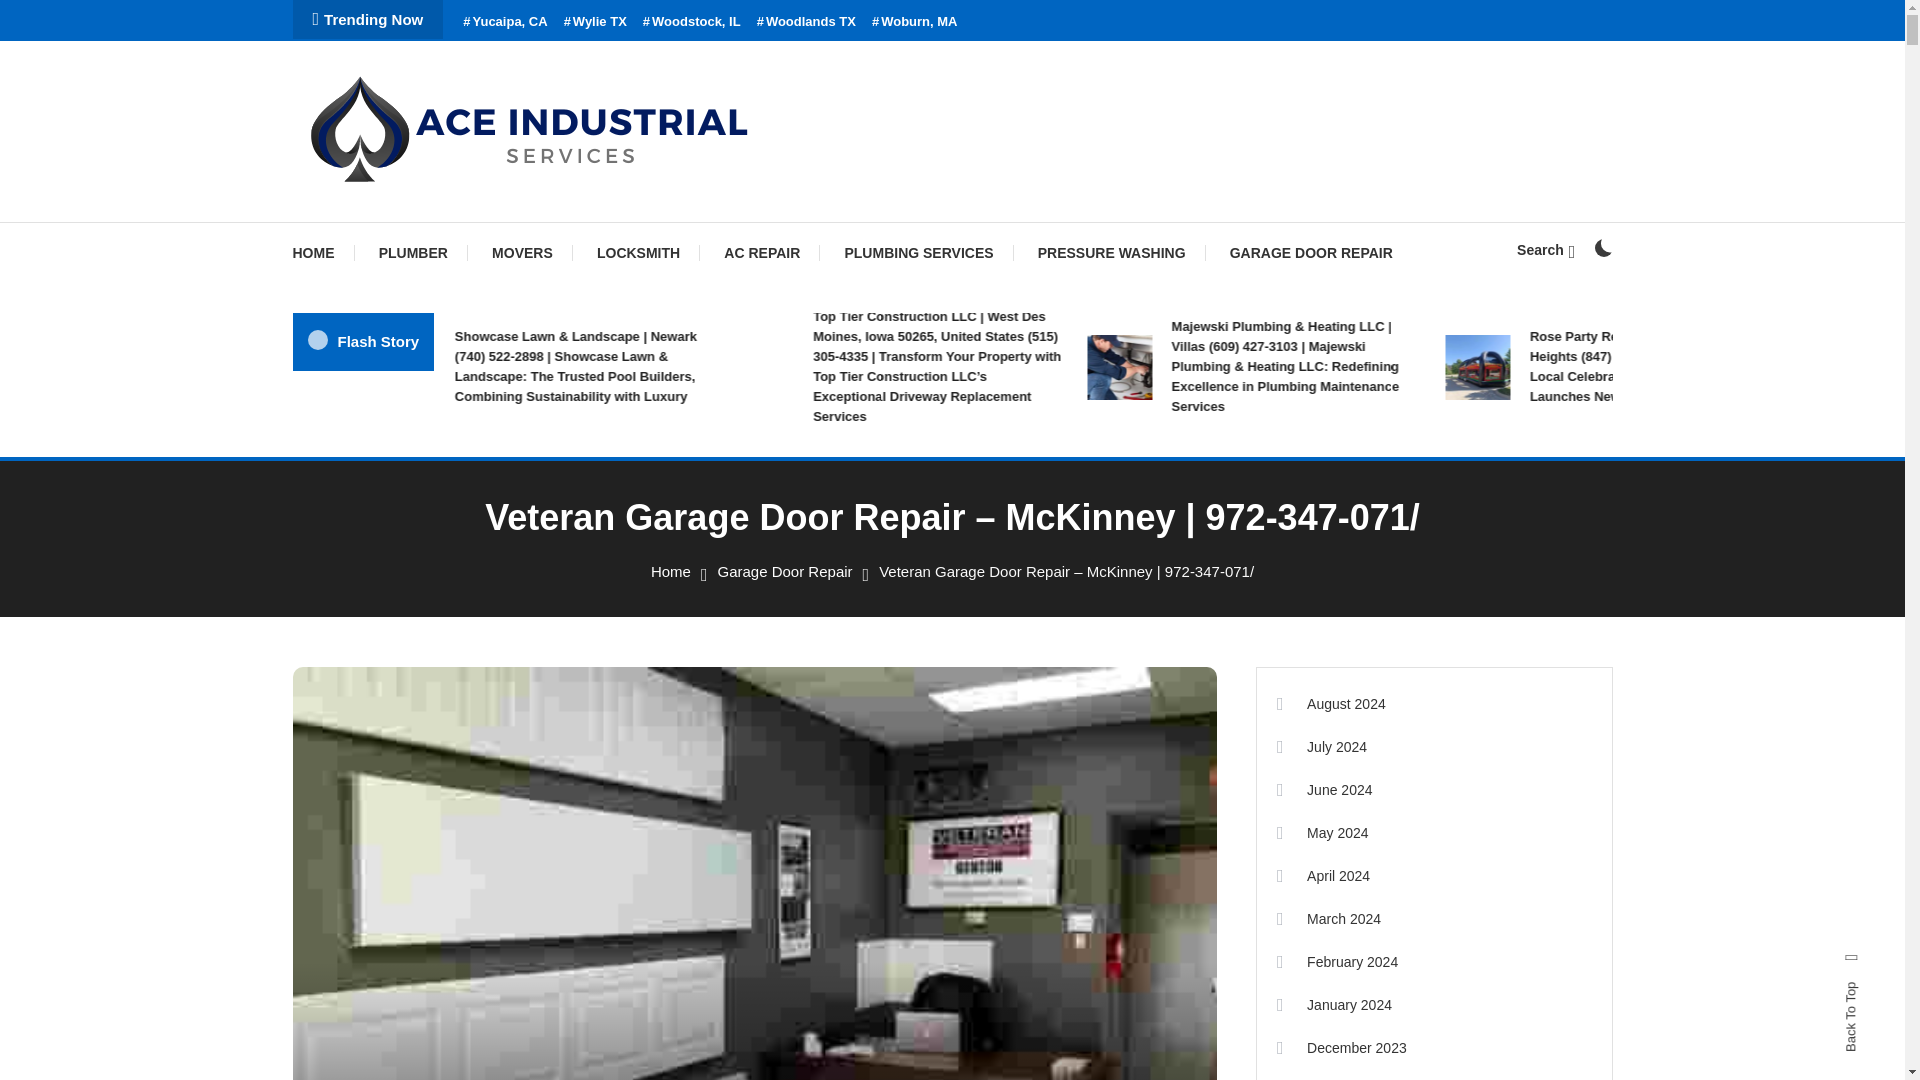 Image resolution: width=1920 pixels, height=1080 pixels. Describe the element at coordinates (522, 252) in the screenshot. I see `MOVERS` at that location.